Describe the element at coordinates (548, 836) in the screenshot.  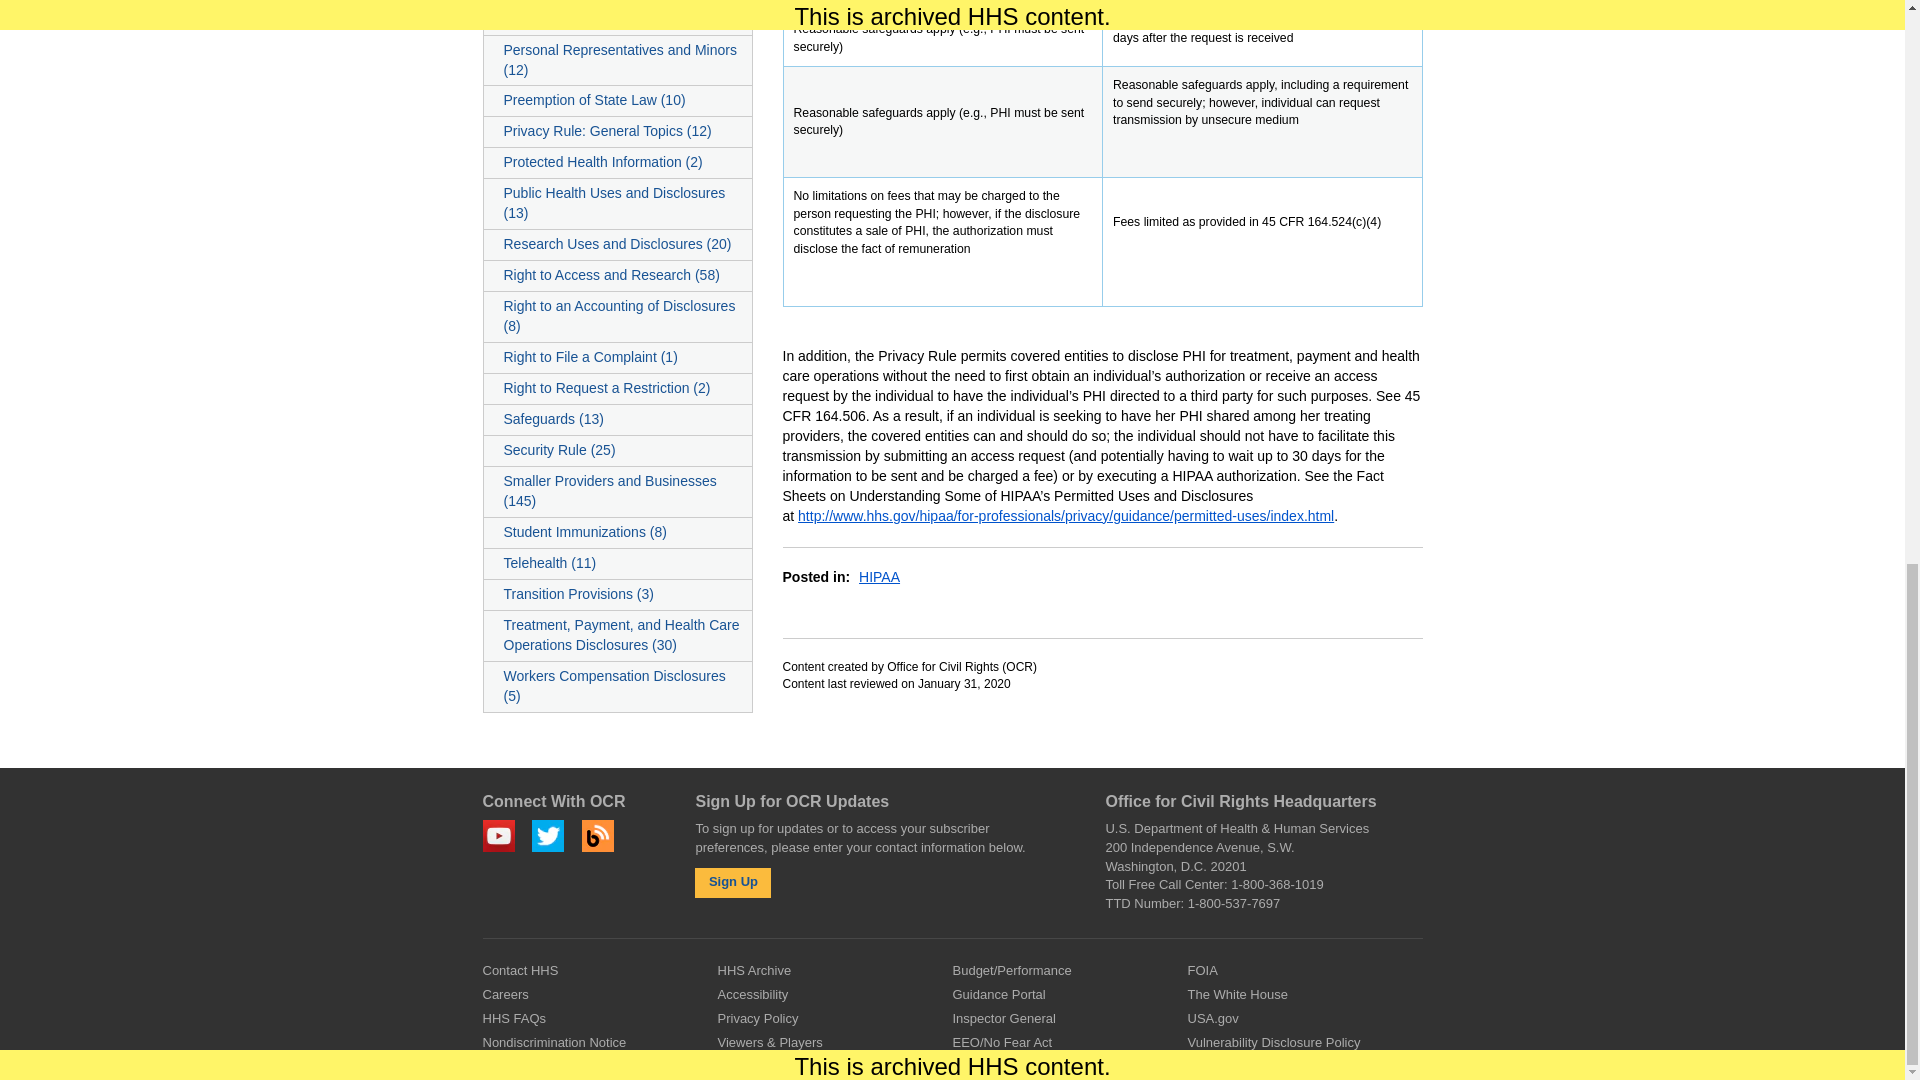
I see `Visit the HHS OCR Twitter account` at that location.